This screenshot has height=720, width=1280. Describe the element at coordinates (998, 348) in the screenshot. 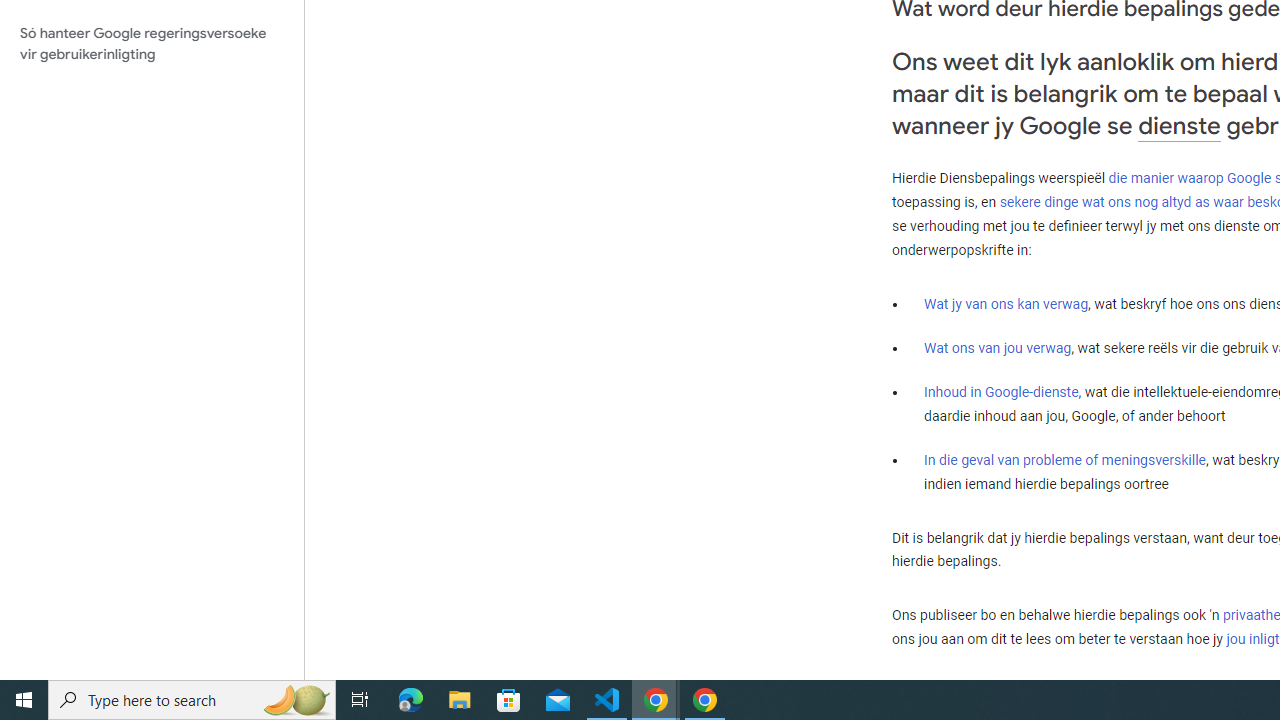

I see `Wat ons van jou verwag` at that location.